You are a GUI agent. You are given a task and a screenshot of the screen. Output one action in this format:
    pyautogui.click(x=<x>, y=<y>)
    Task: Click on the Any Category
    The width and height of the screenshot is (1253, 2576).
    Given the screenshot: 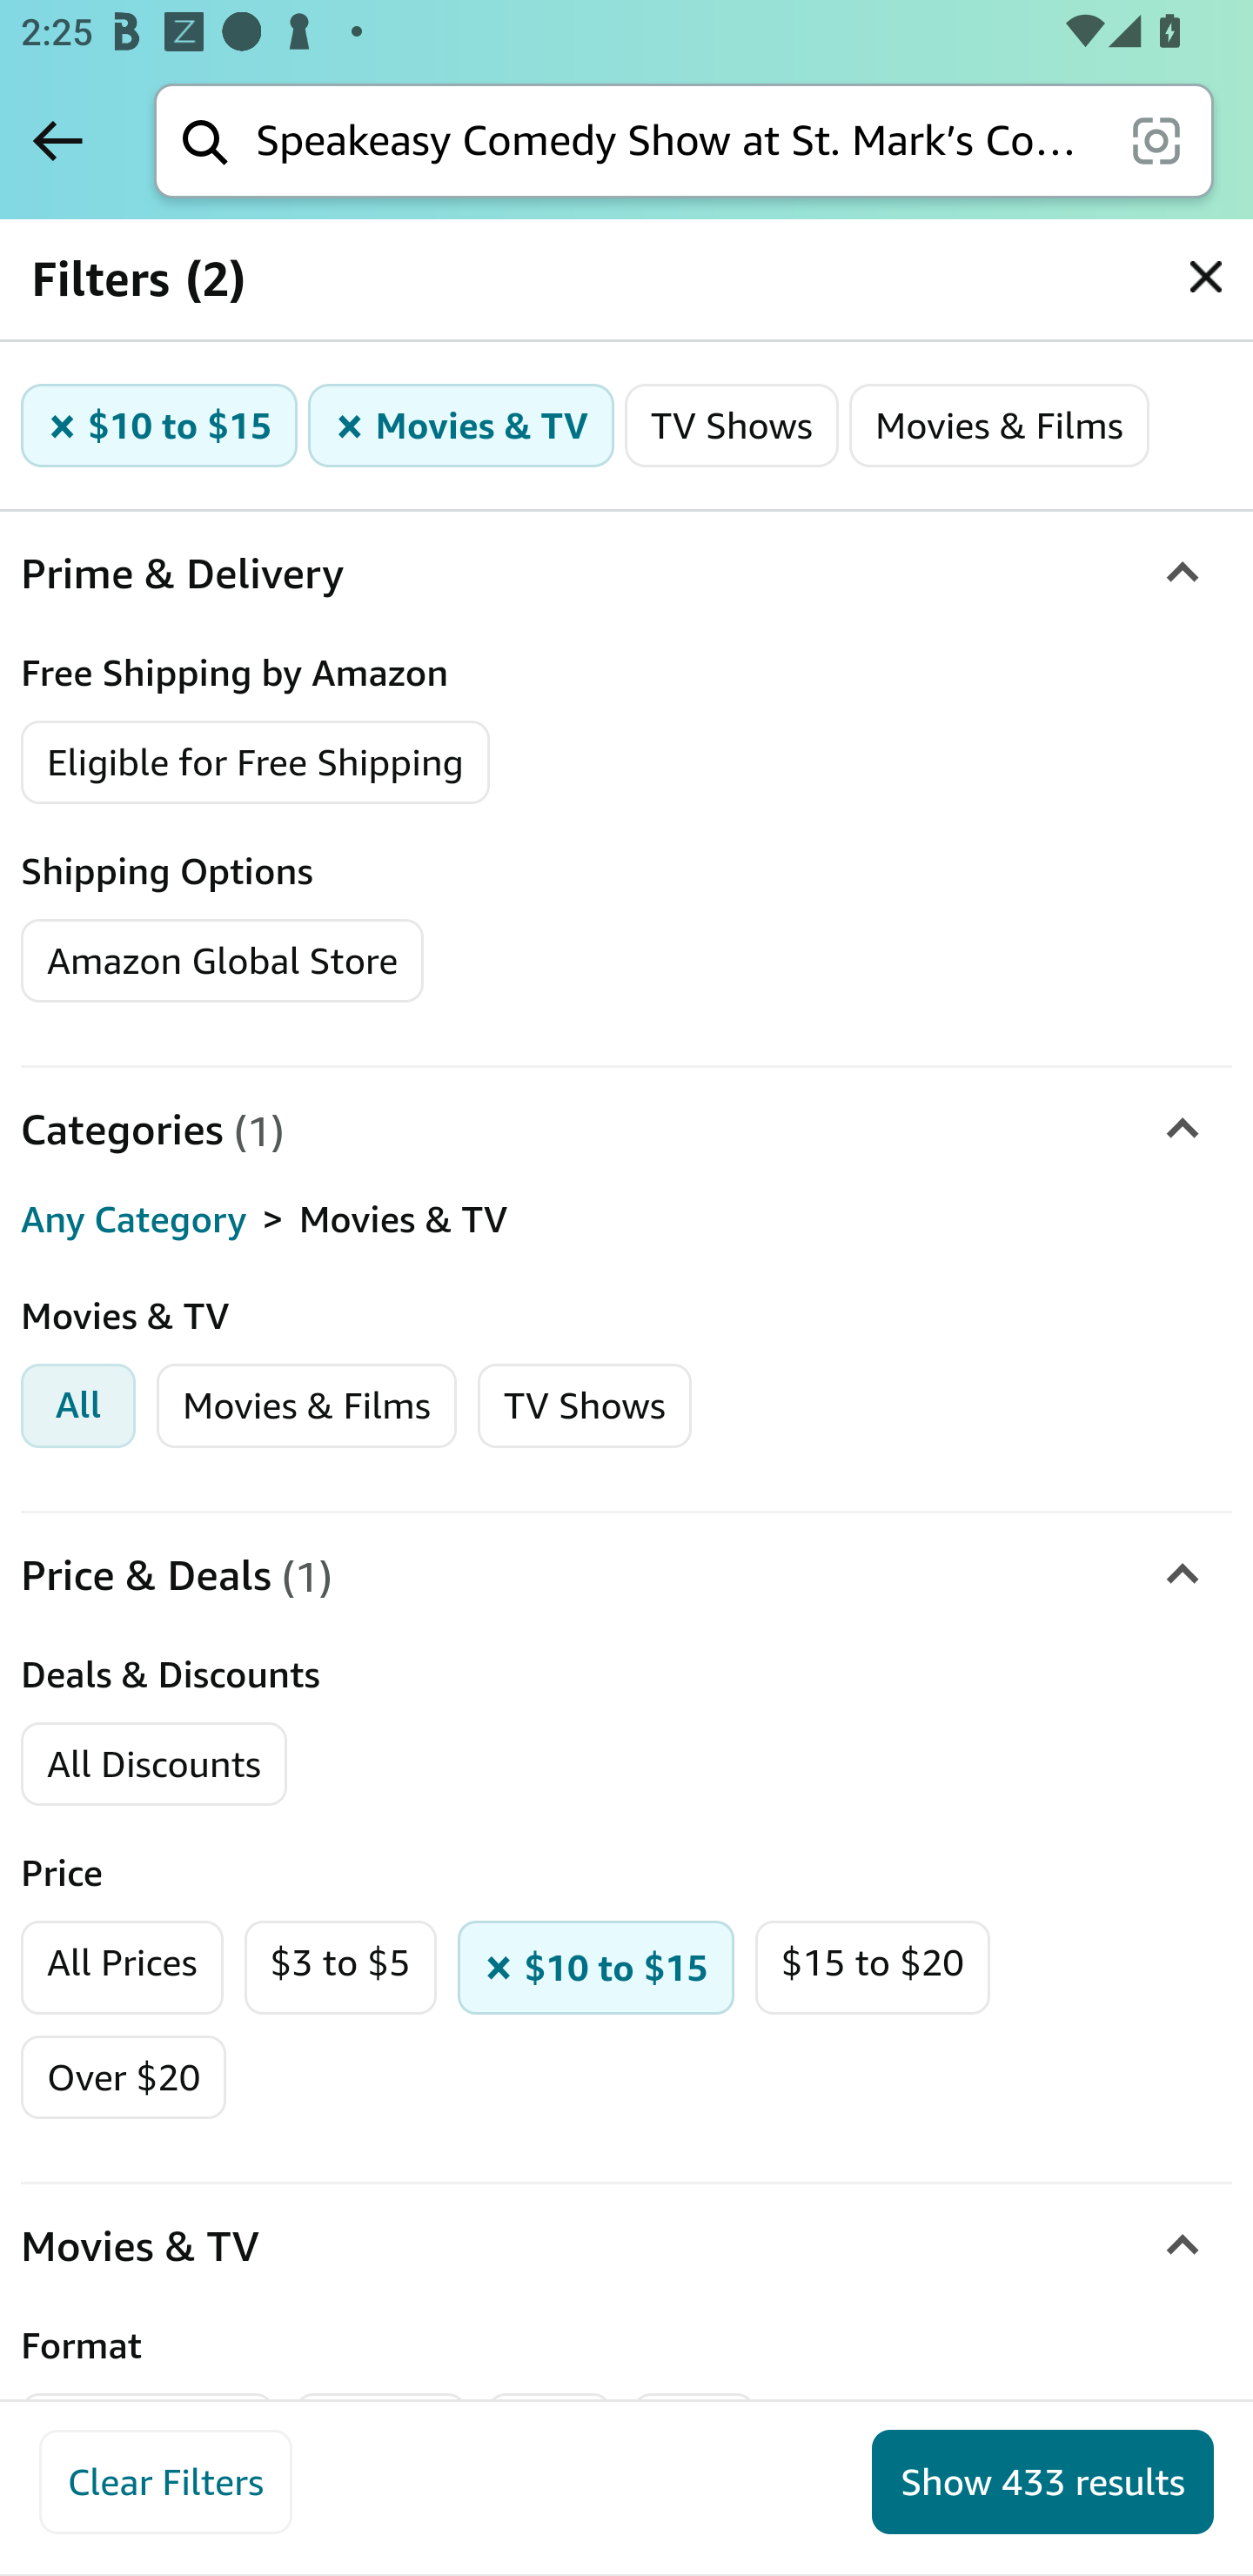 What is the action you would take?
    pyautogui.click(x=134, y=1219)
    